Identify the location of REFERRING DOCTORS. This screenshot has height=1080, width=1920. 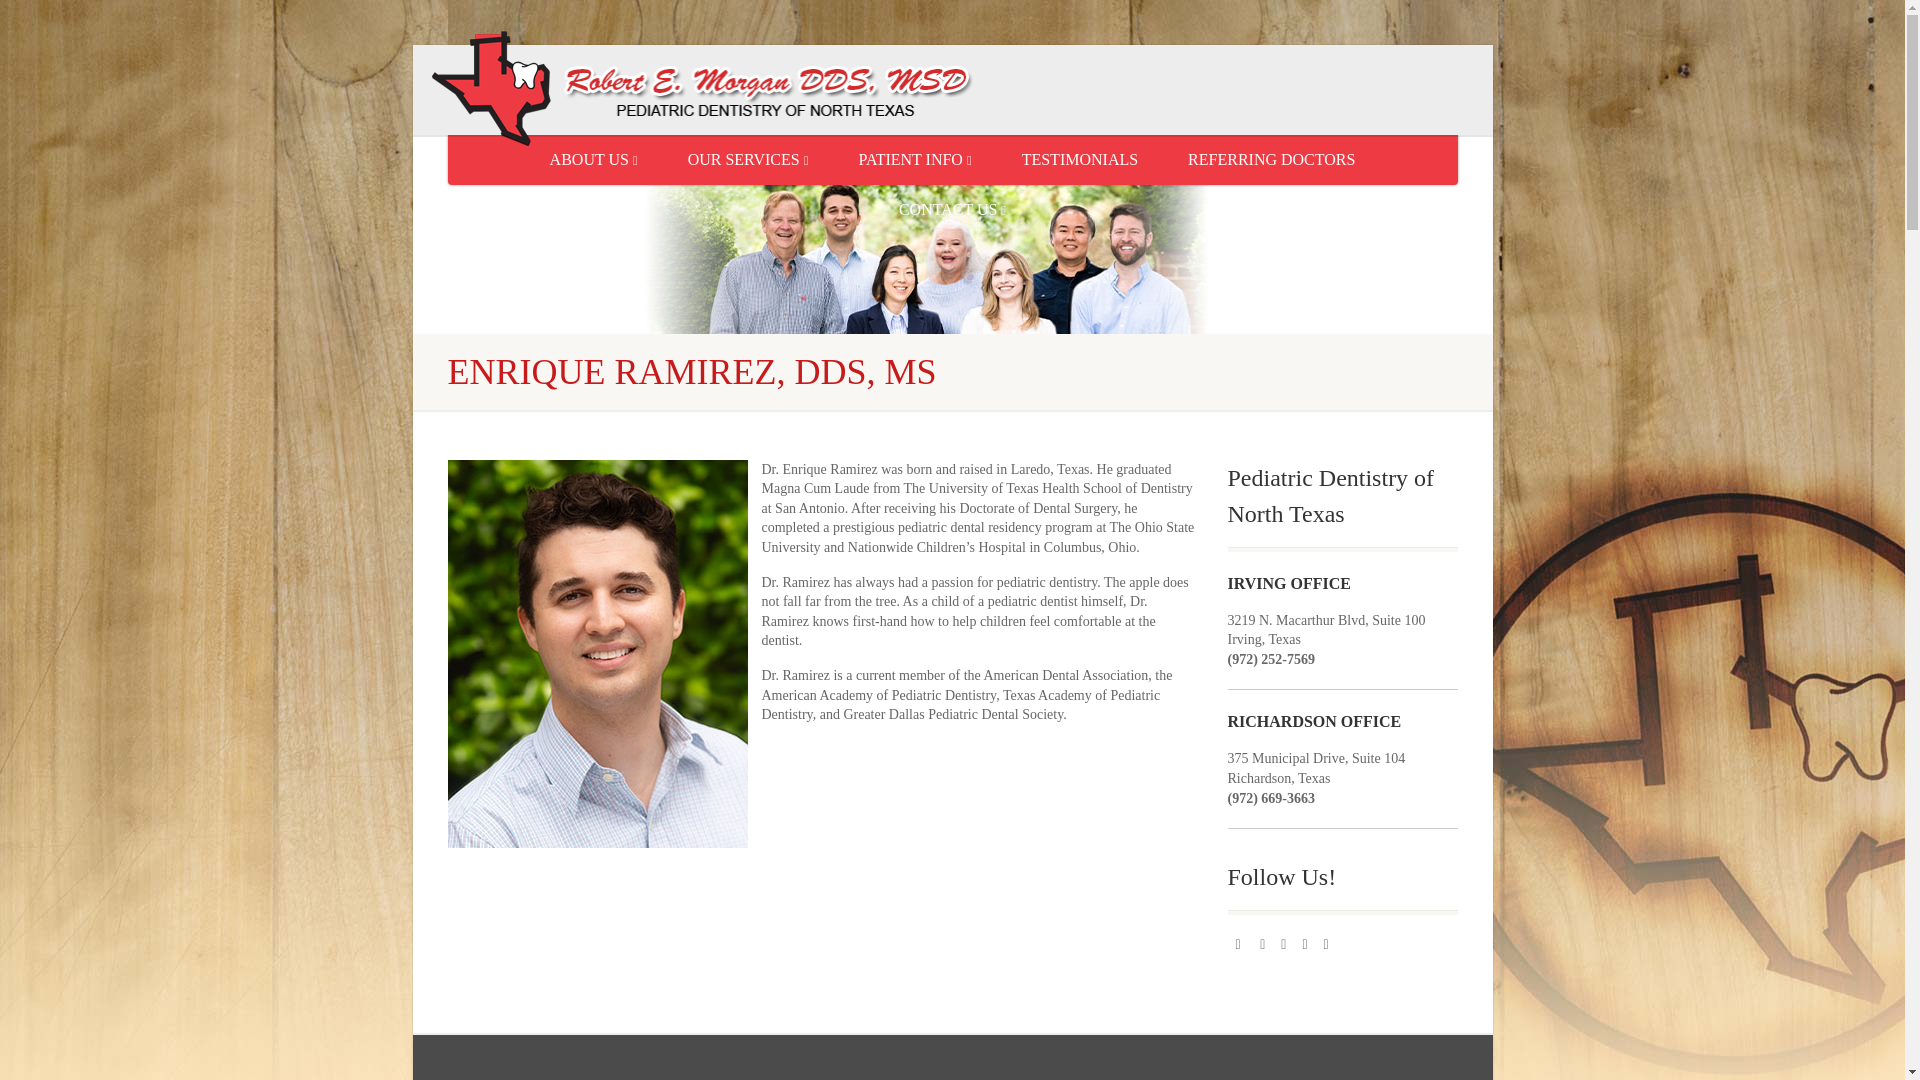
(1272, 160).